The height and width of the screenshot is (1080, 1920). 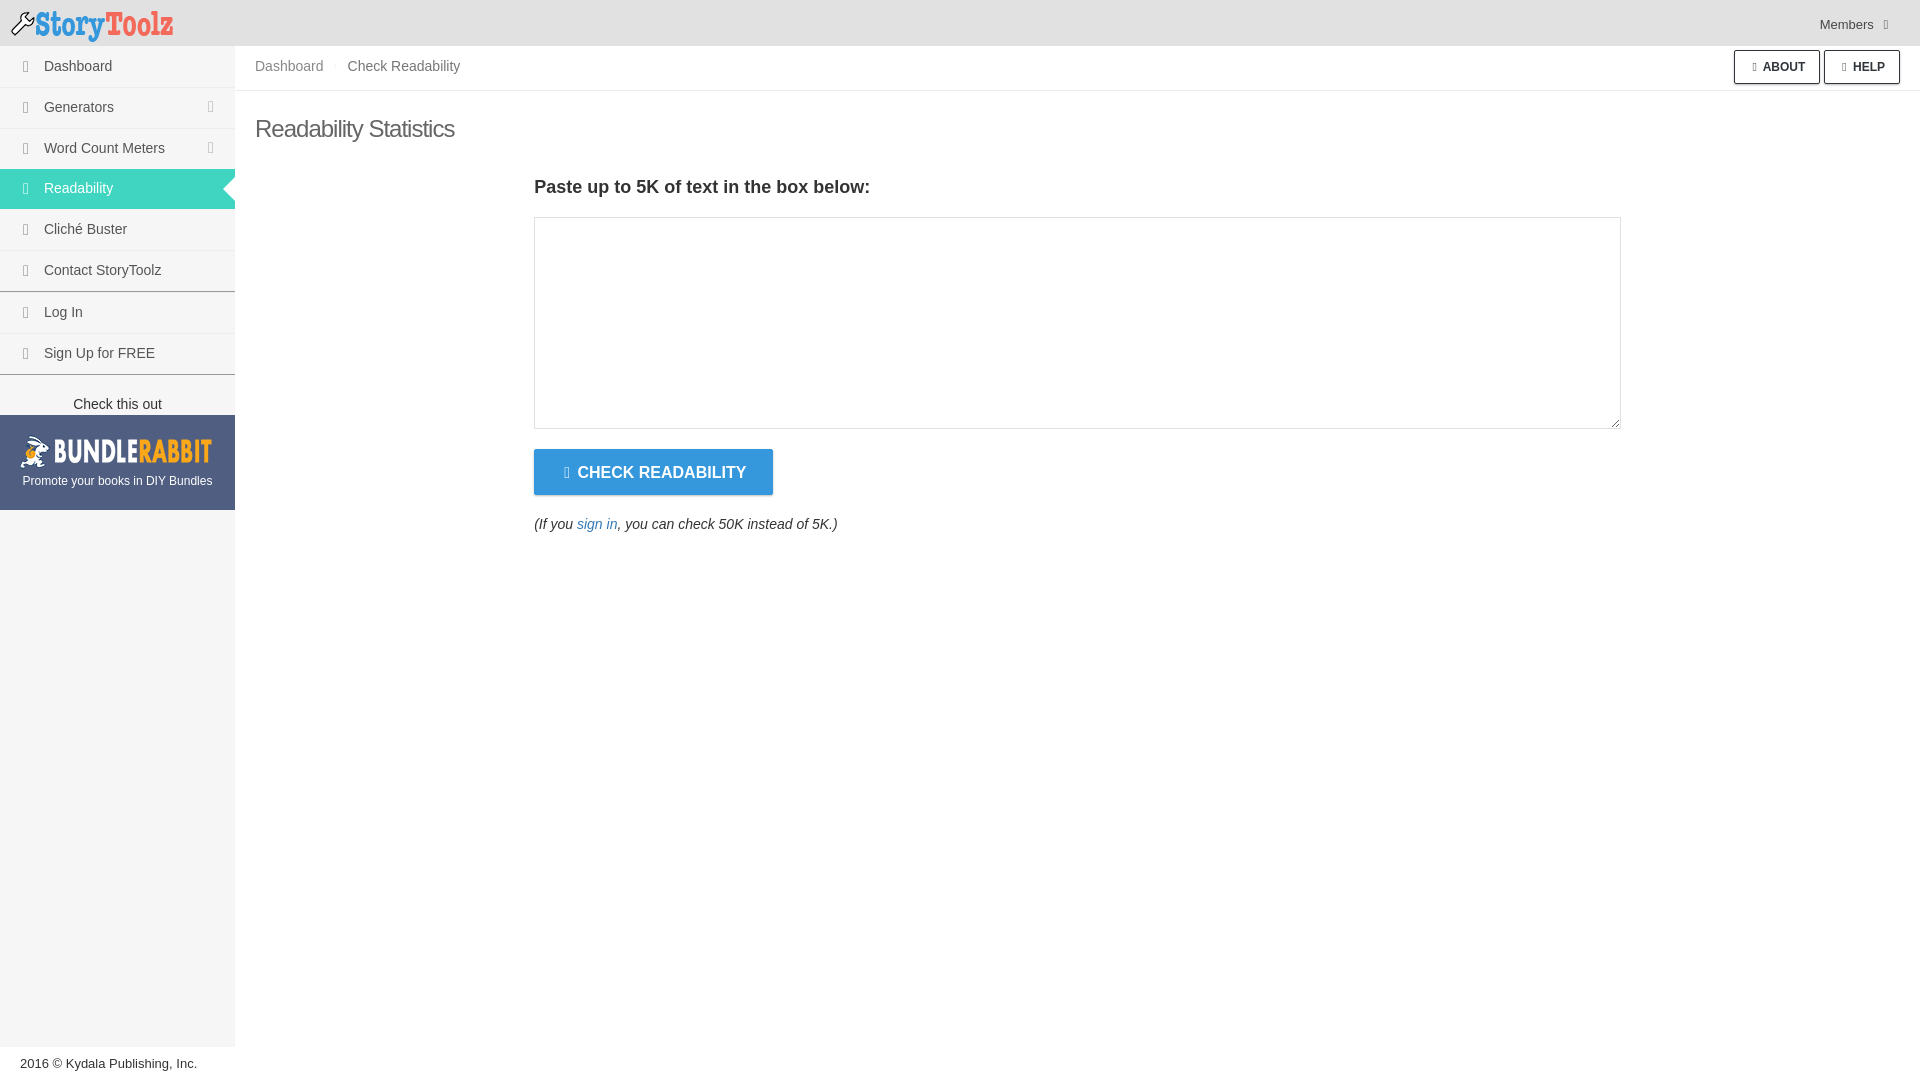 What do you see at coordinates (596, 524) in the screenshot?
I see `sign in` at bounding box center [596, 524].